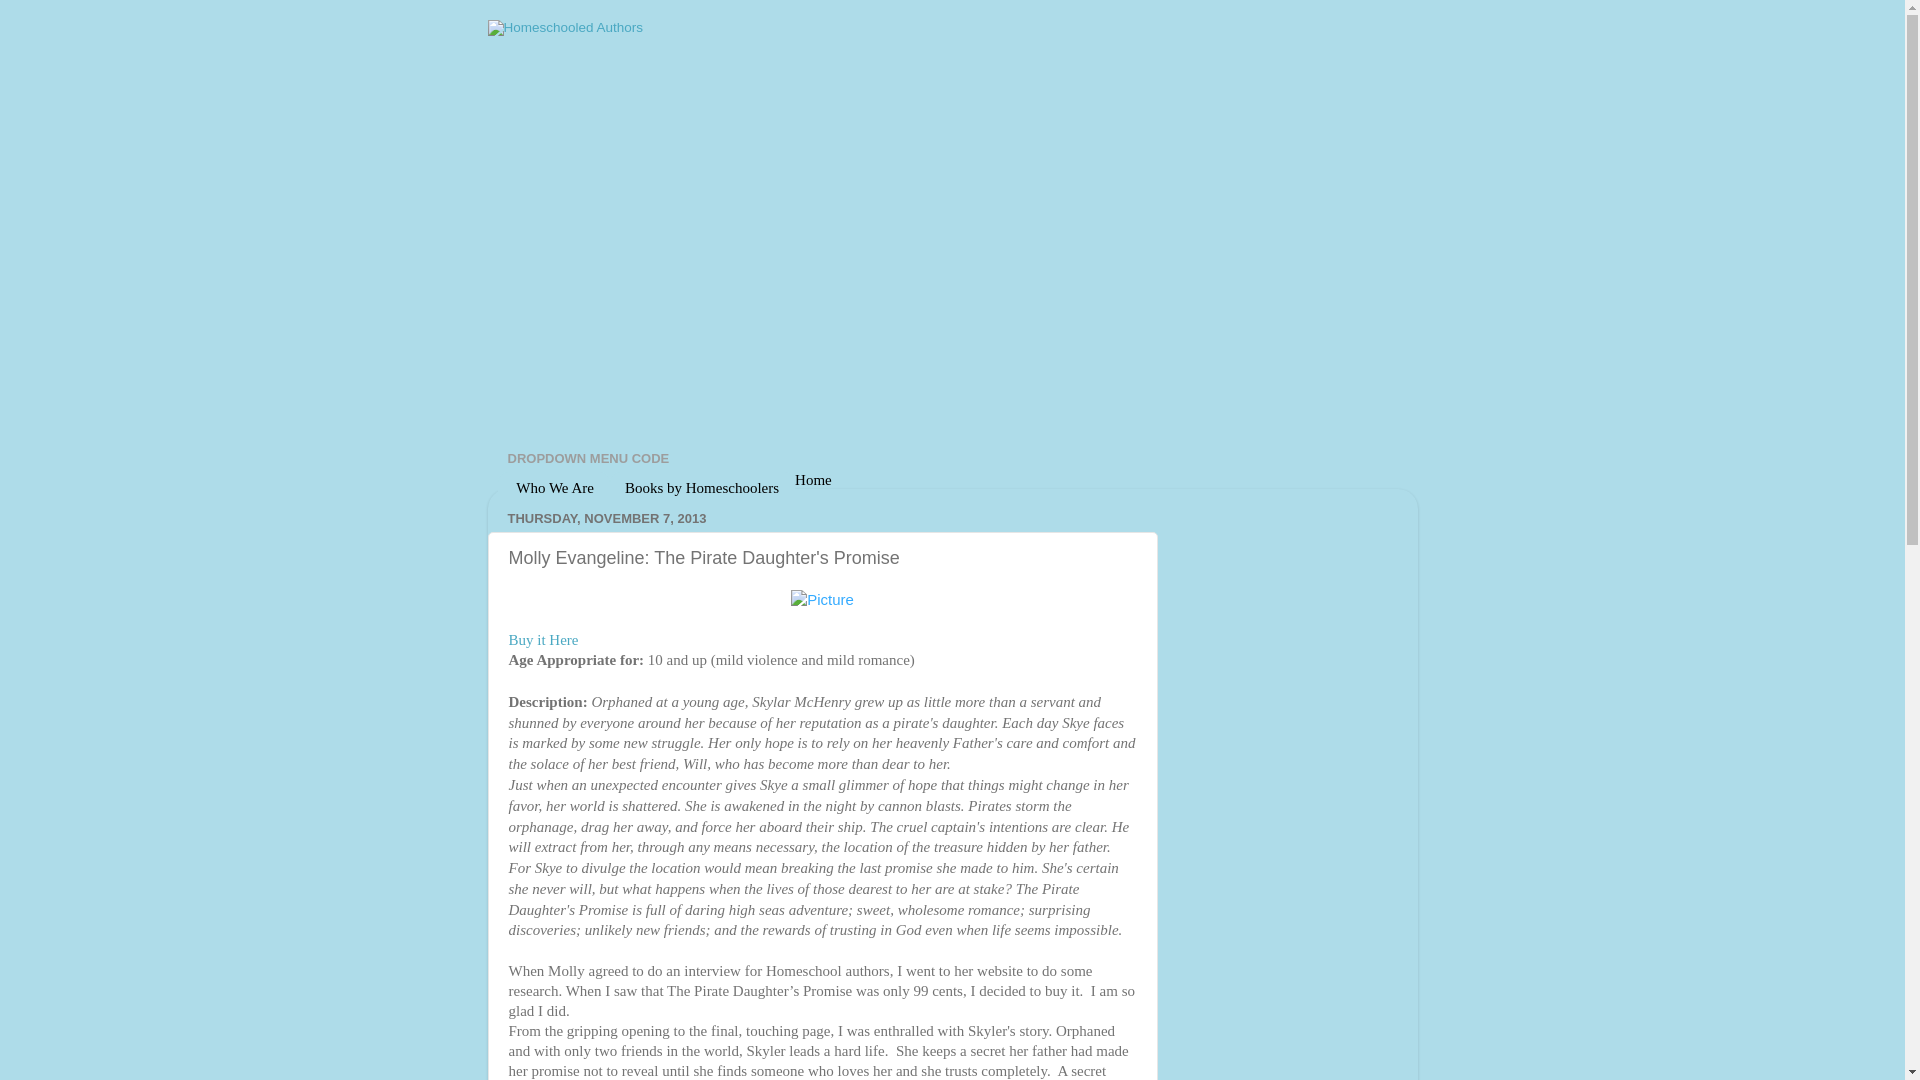 The height and width of the screenshot is (1080, 1920). I want to click on Buy it Here, so click(542, 640).